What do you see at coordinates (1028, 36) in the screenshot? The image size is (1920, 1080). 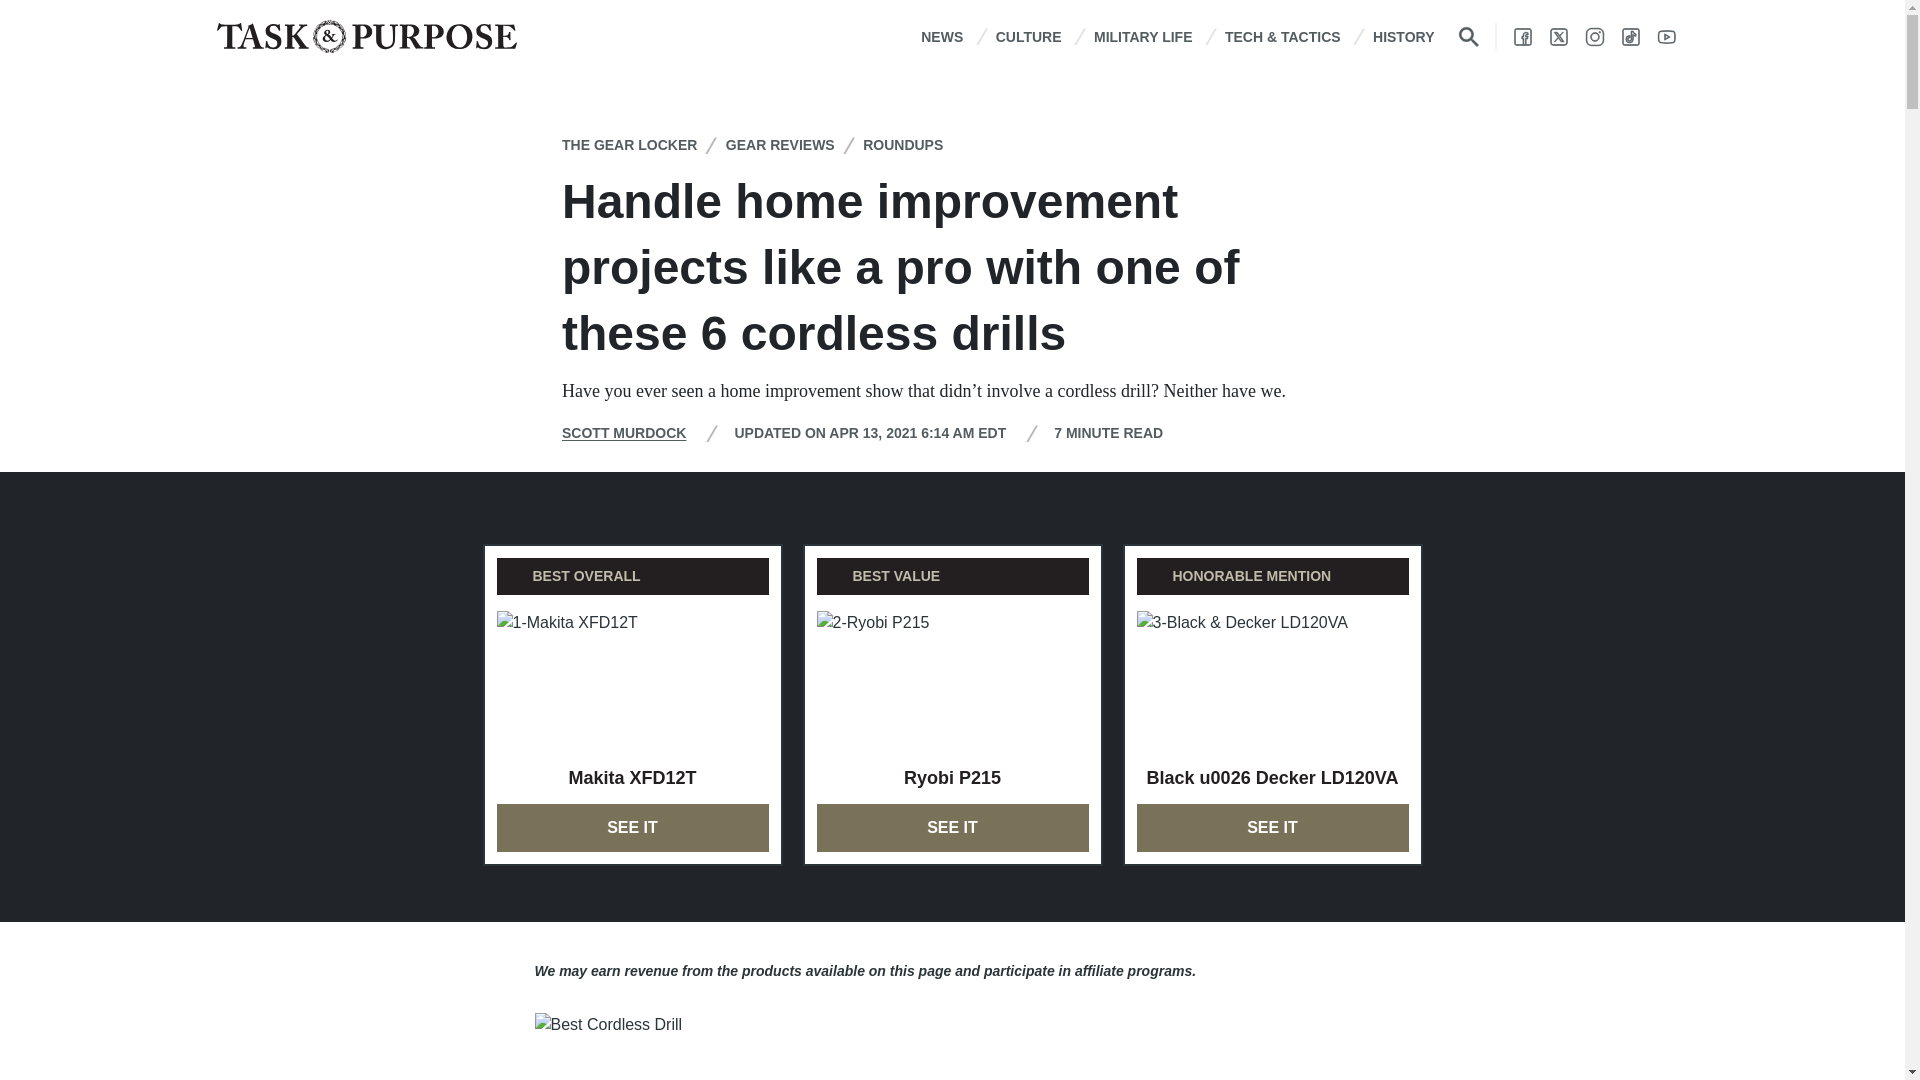 I see `CULTURE` at bounding box center [1028, 36].